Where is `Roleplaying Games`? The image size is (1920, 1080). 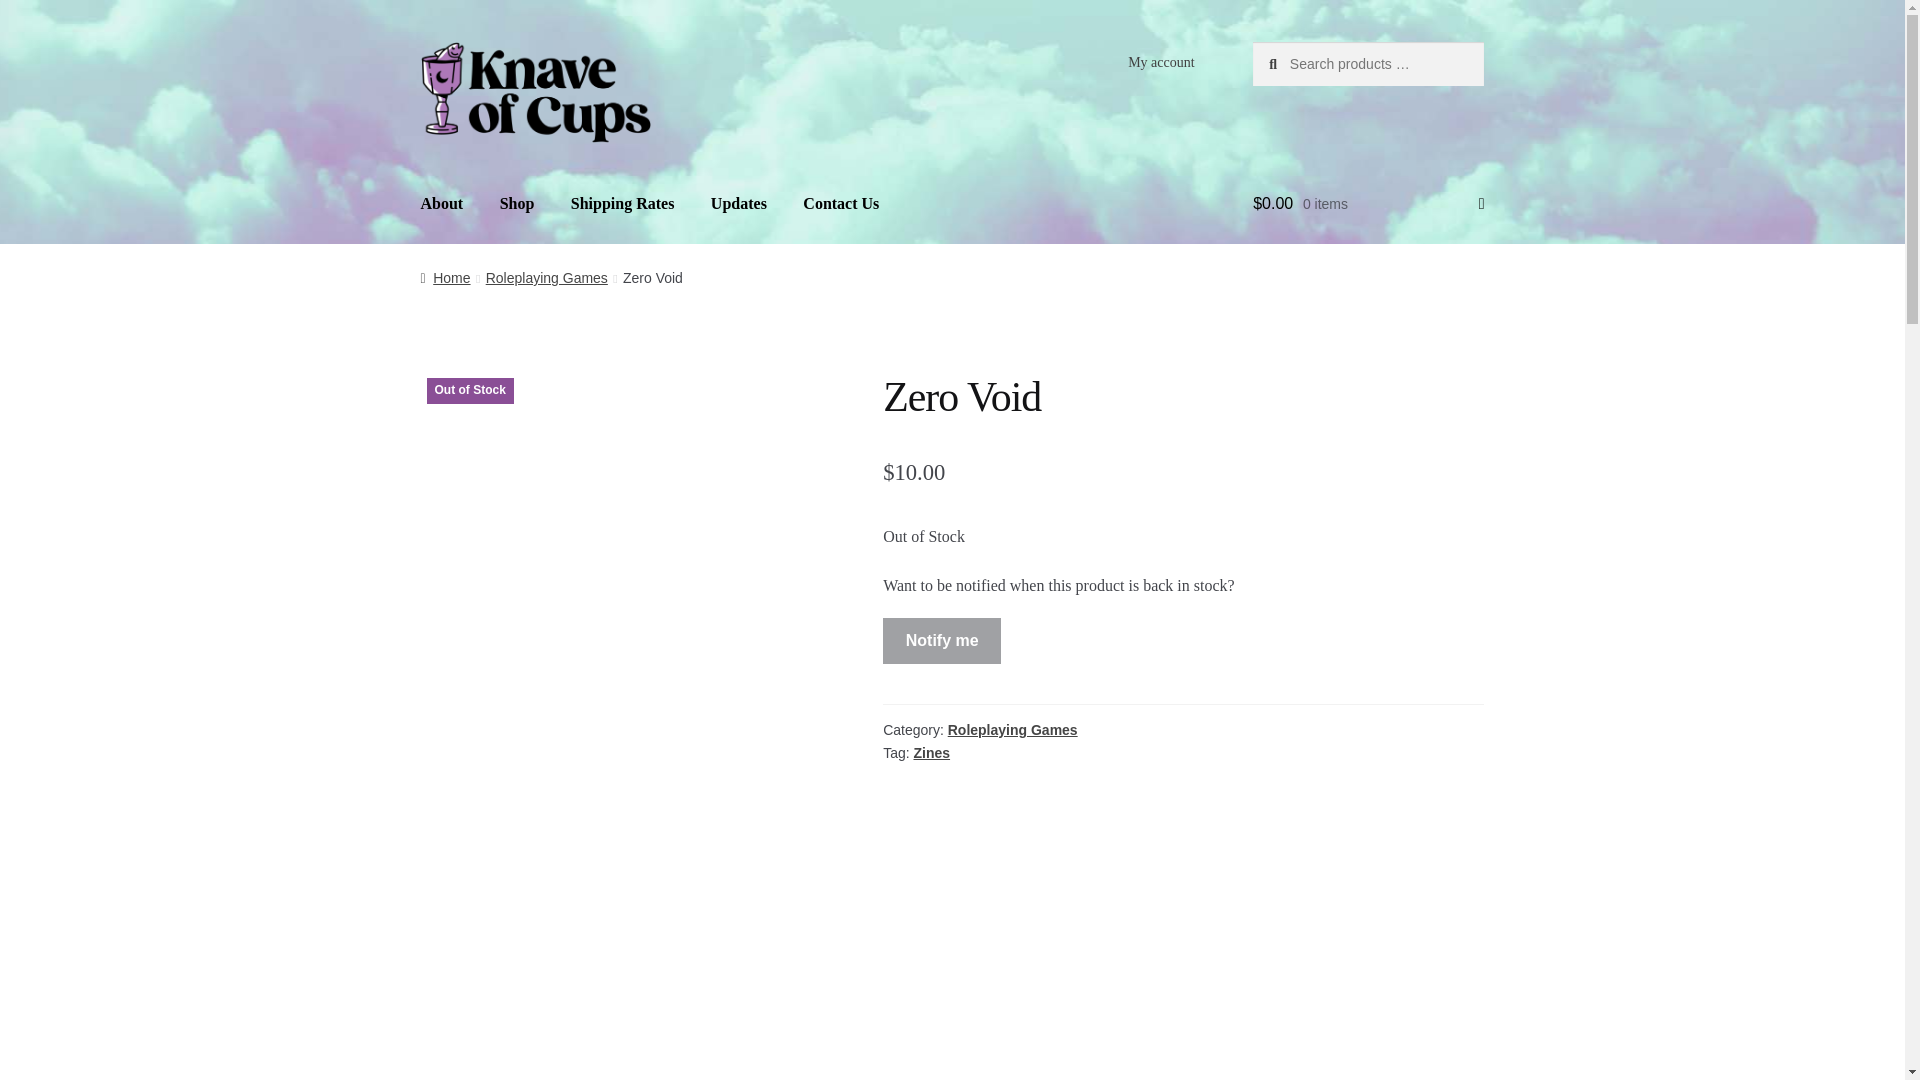 Roleplaying Games is located at coordinates (1012, 730).